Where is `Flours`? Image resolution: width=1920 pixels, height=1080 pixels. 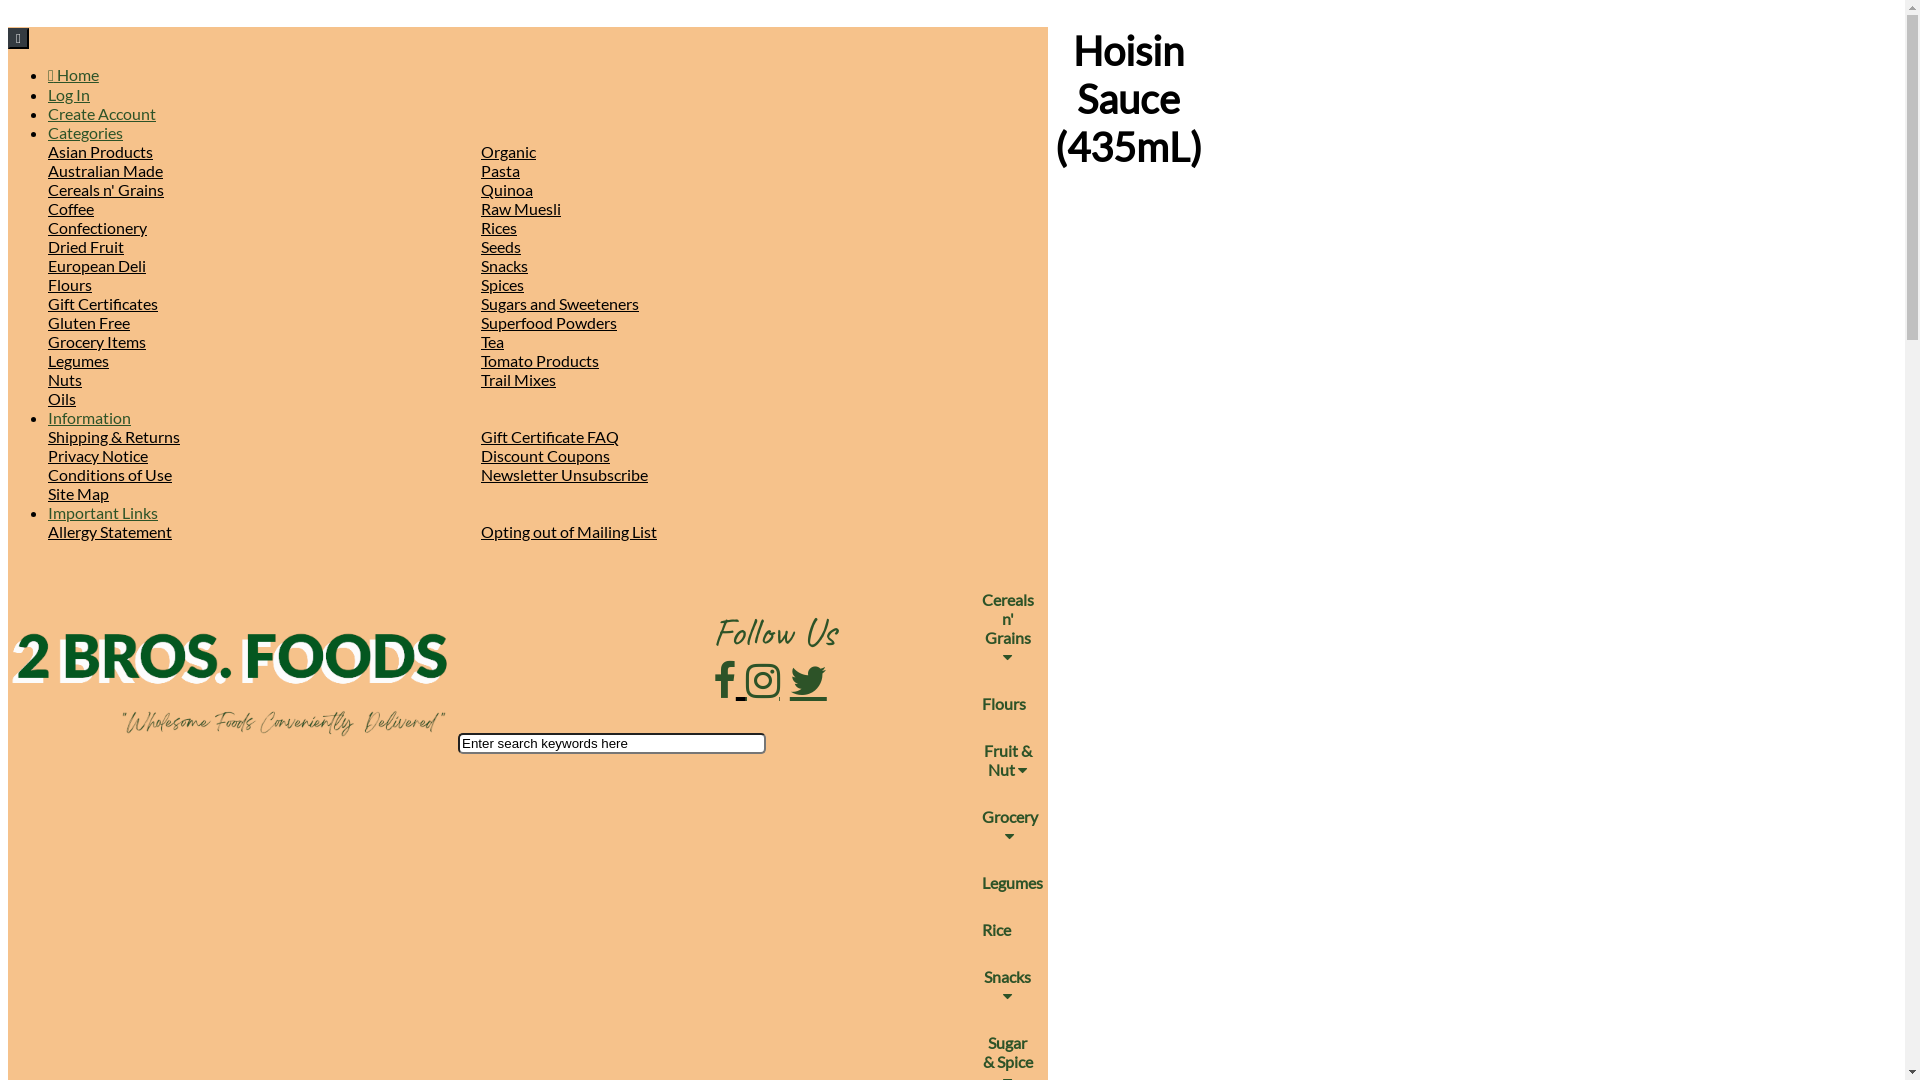
Flours is located at coordinates (1004, 704).